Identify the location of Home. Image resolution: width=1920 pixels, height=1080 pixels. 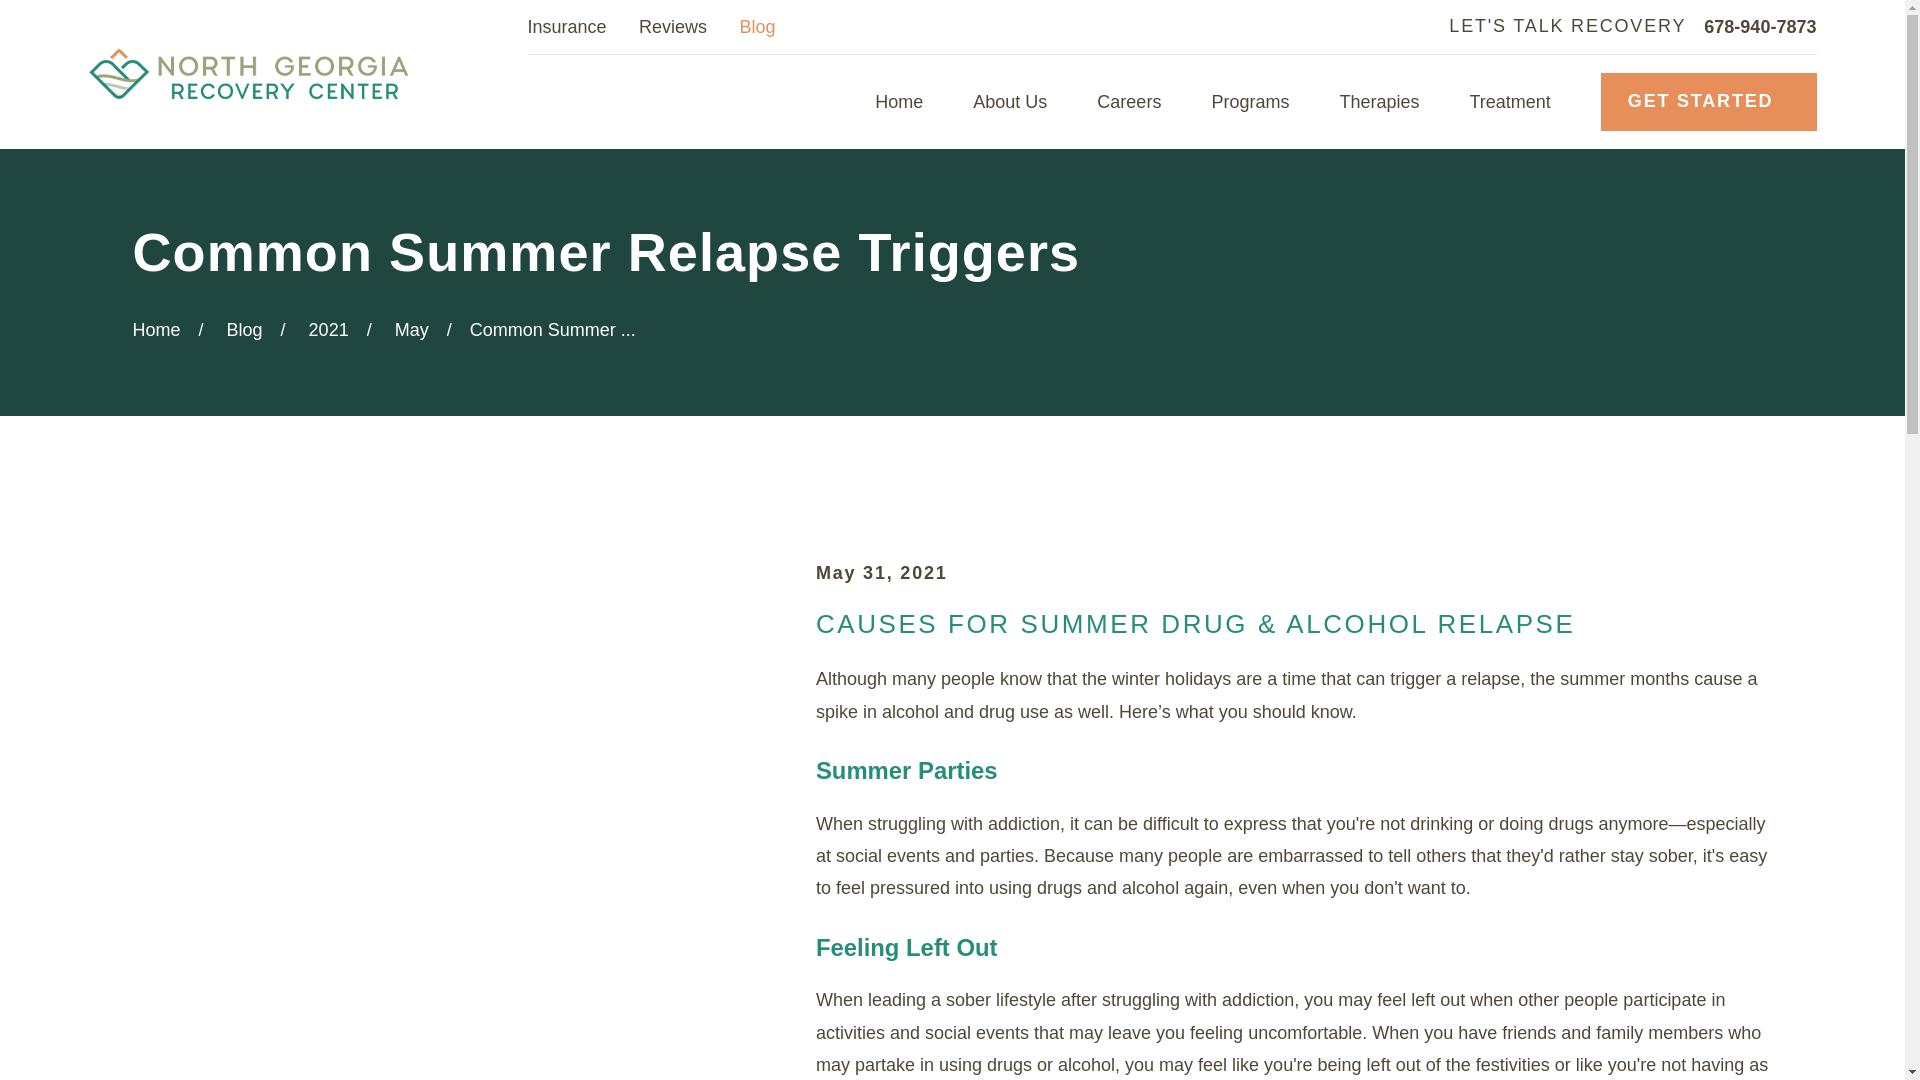
(248, 74).